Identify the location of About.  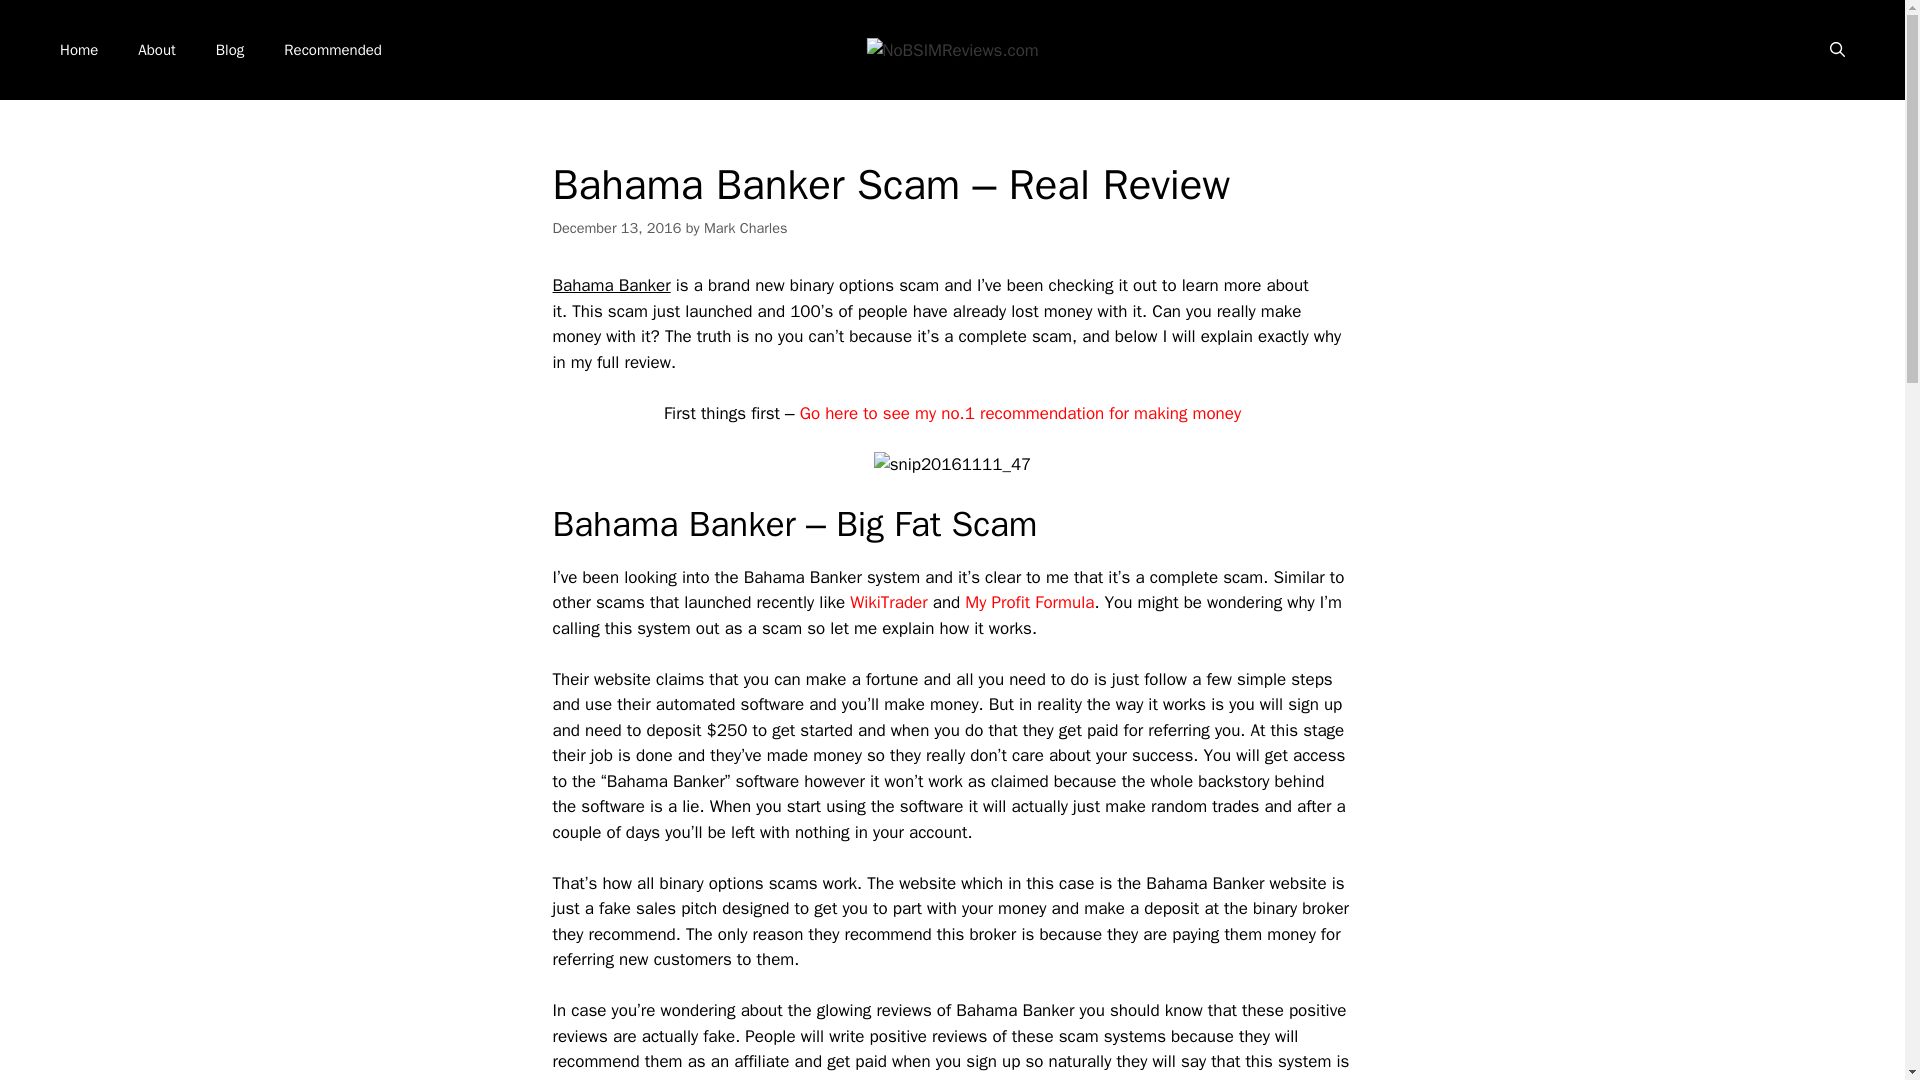
(156, 50).